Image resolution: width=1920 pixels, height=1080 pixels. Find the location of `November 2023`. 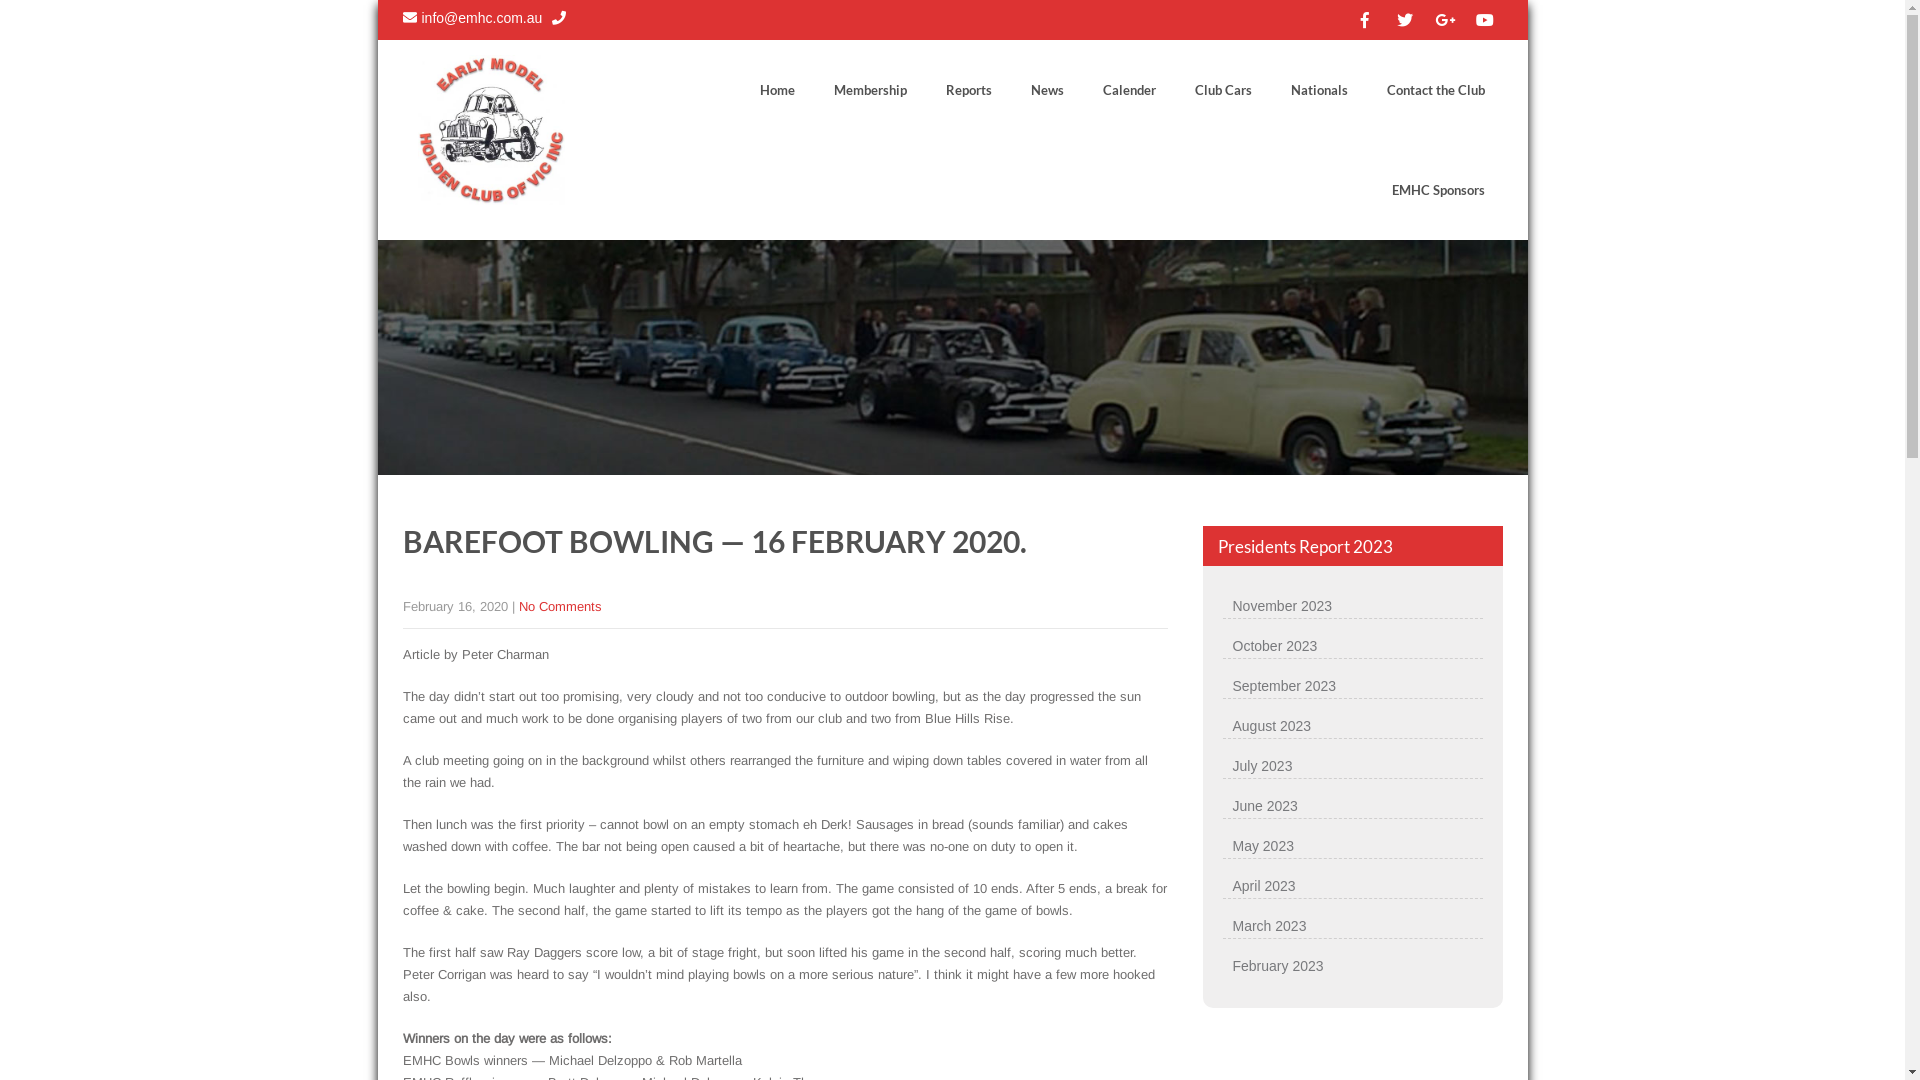

November 2023 is located at coordinates (1352, 606).